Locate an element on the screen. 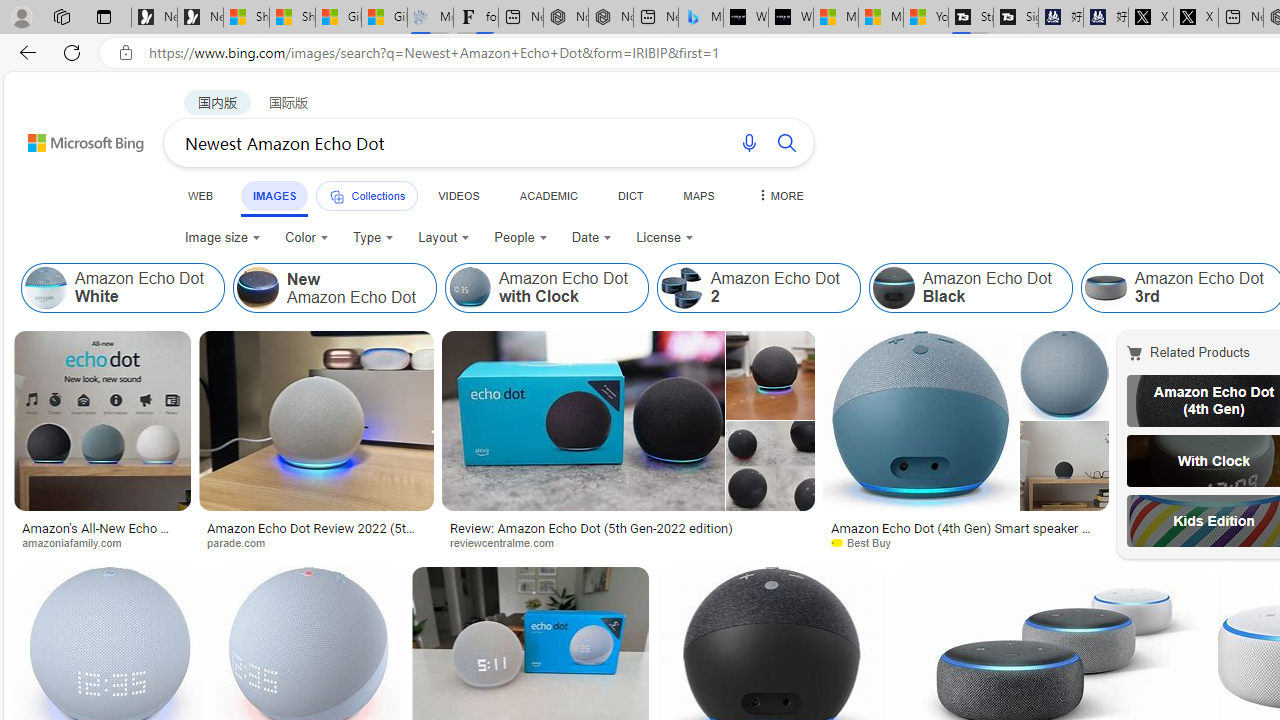 This screenshot has height=720, width=1280. Newsletter Sign Up is located at coordinates (200, 18).